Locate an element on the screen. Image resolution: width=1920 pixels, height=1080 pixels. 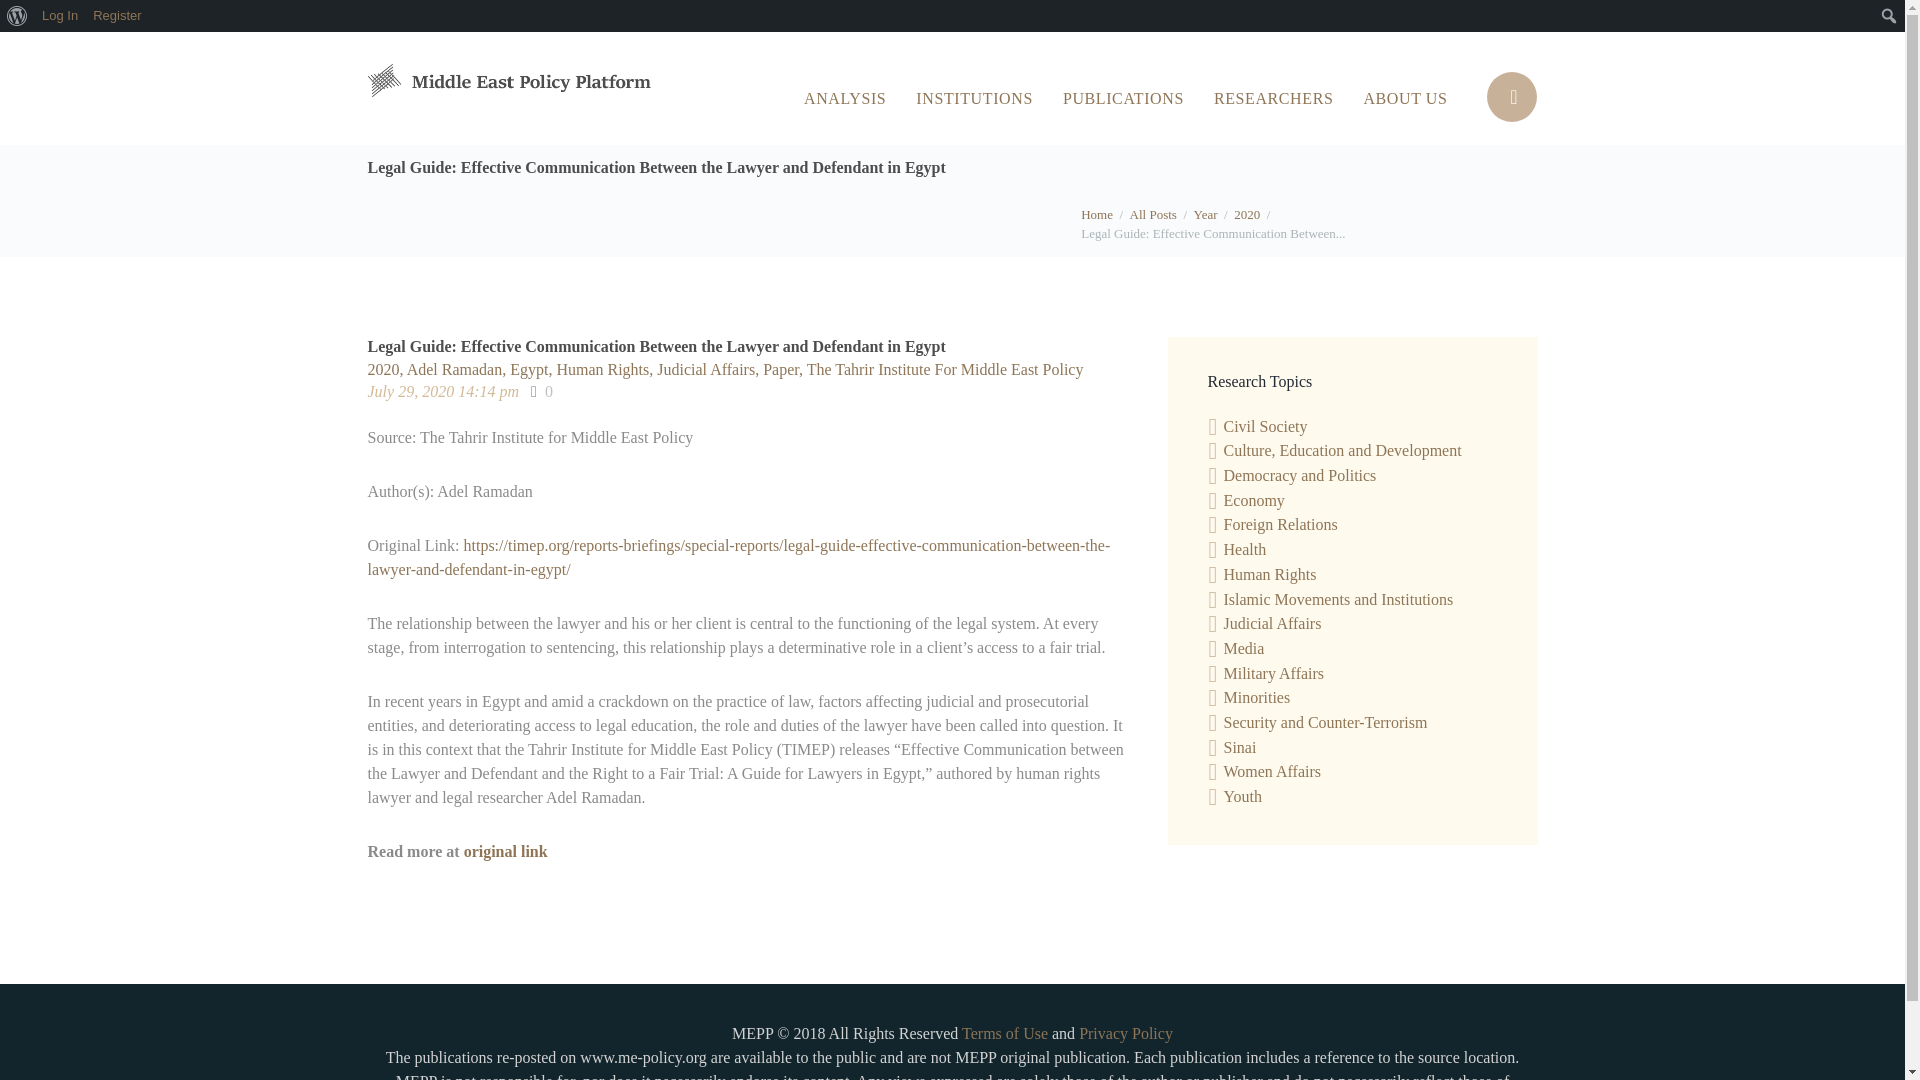
Foreign Relations is located at coordinates (1281, 524).